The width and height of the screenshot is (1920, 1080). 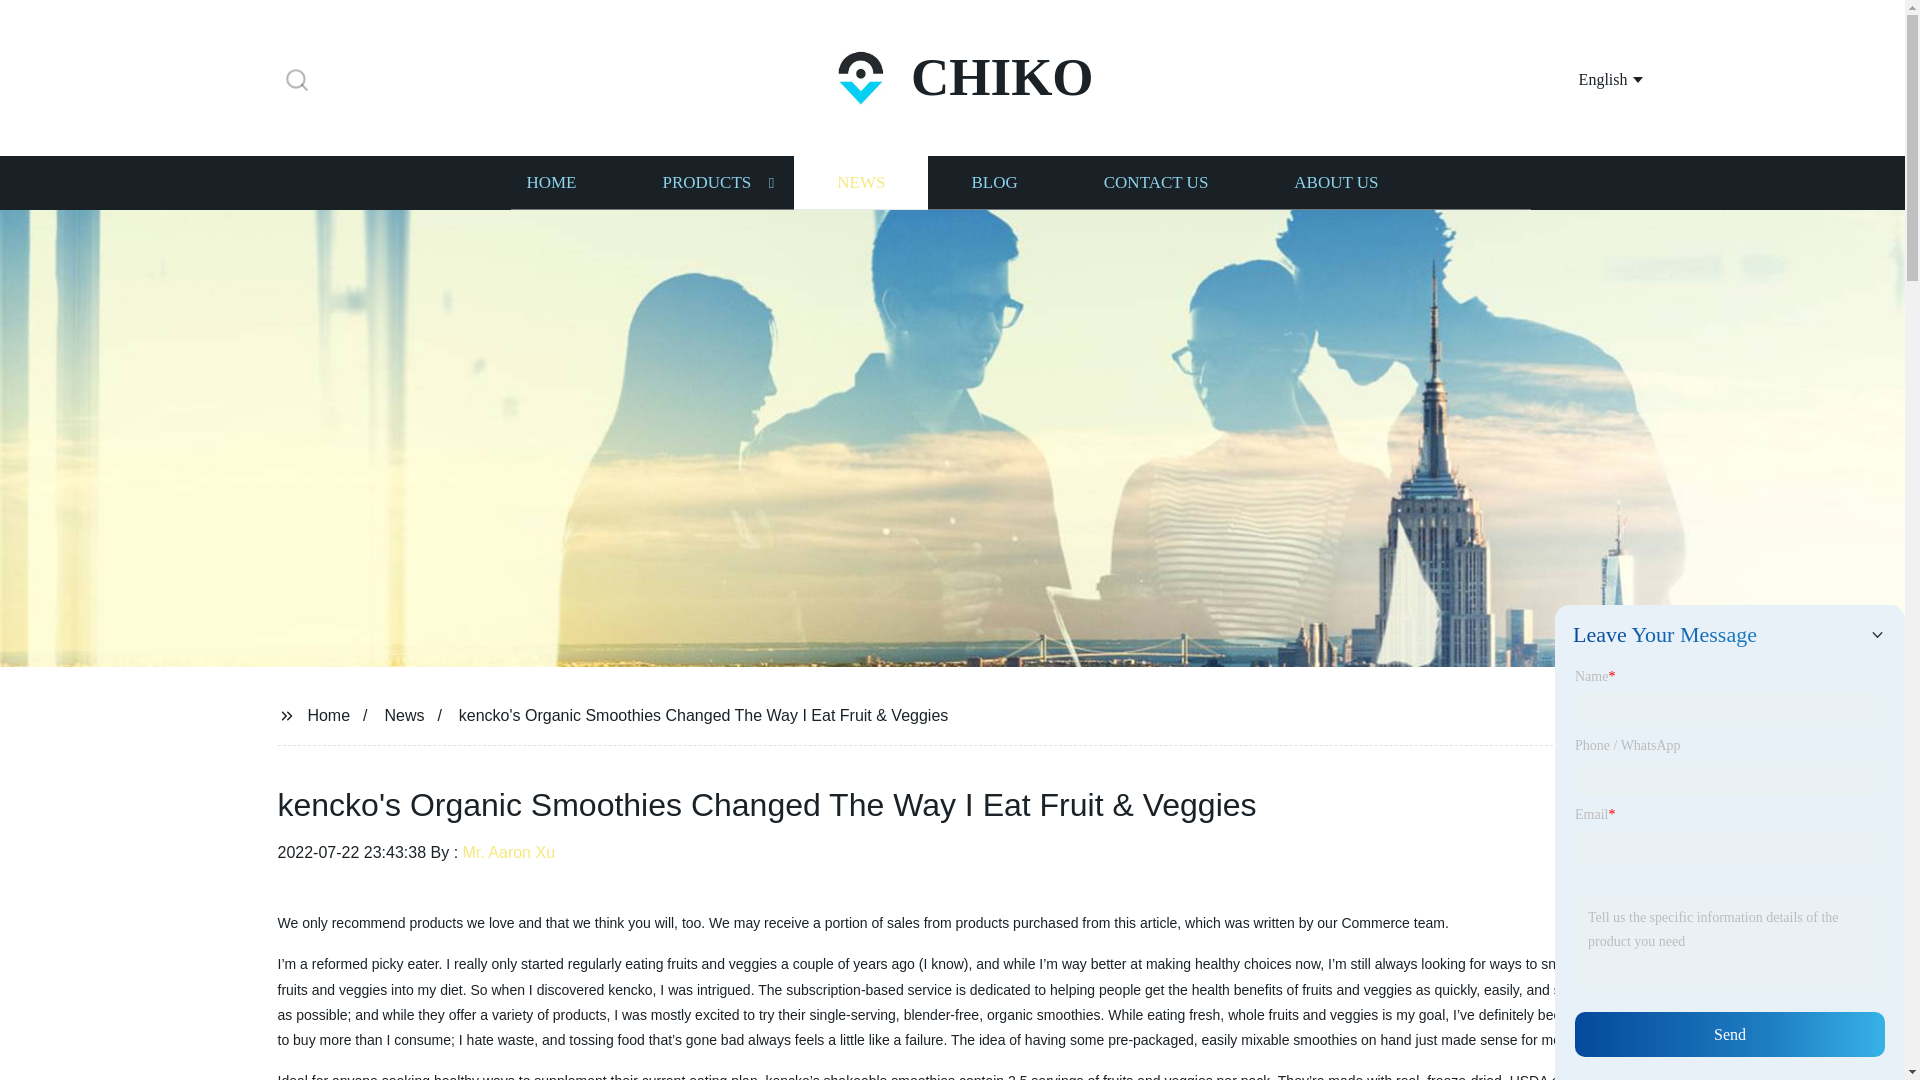 I want to click on CONTACT US, so click(x=1156, y=182).